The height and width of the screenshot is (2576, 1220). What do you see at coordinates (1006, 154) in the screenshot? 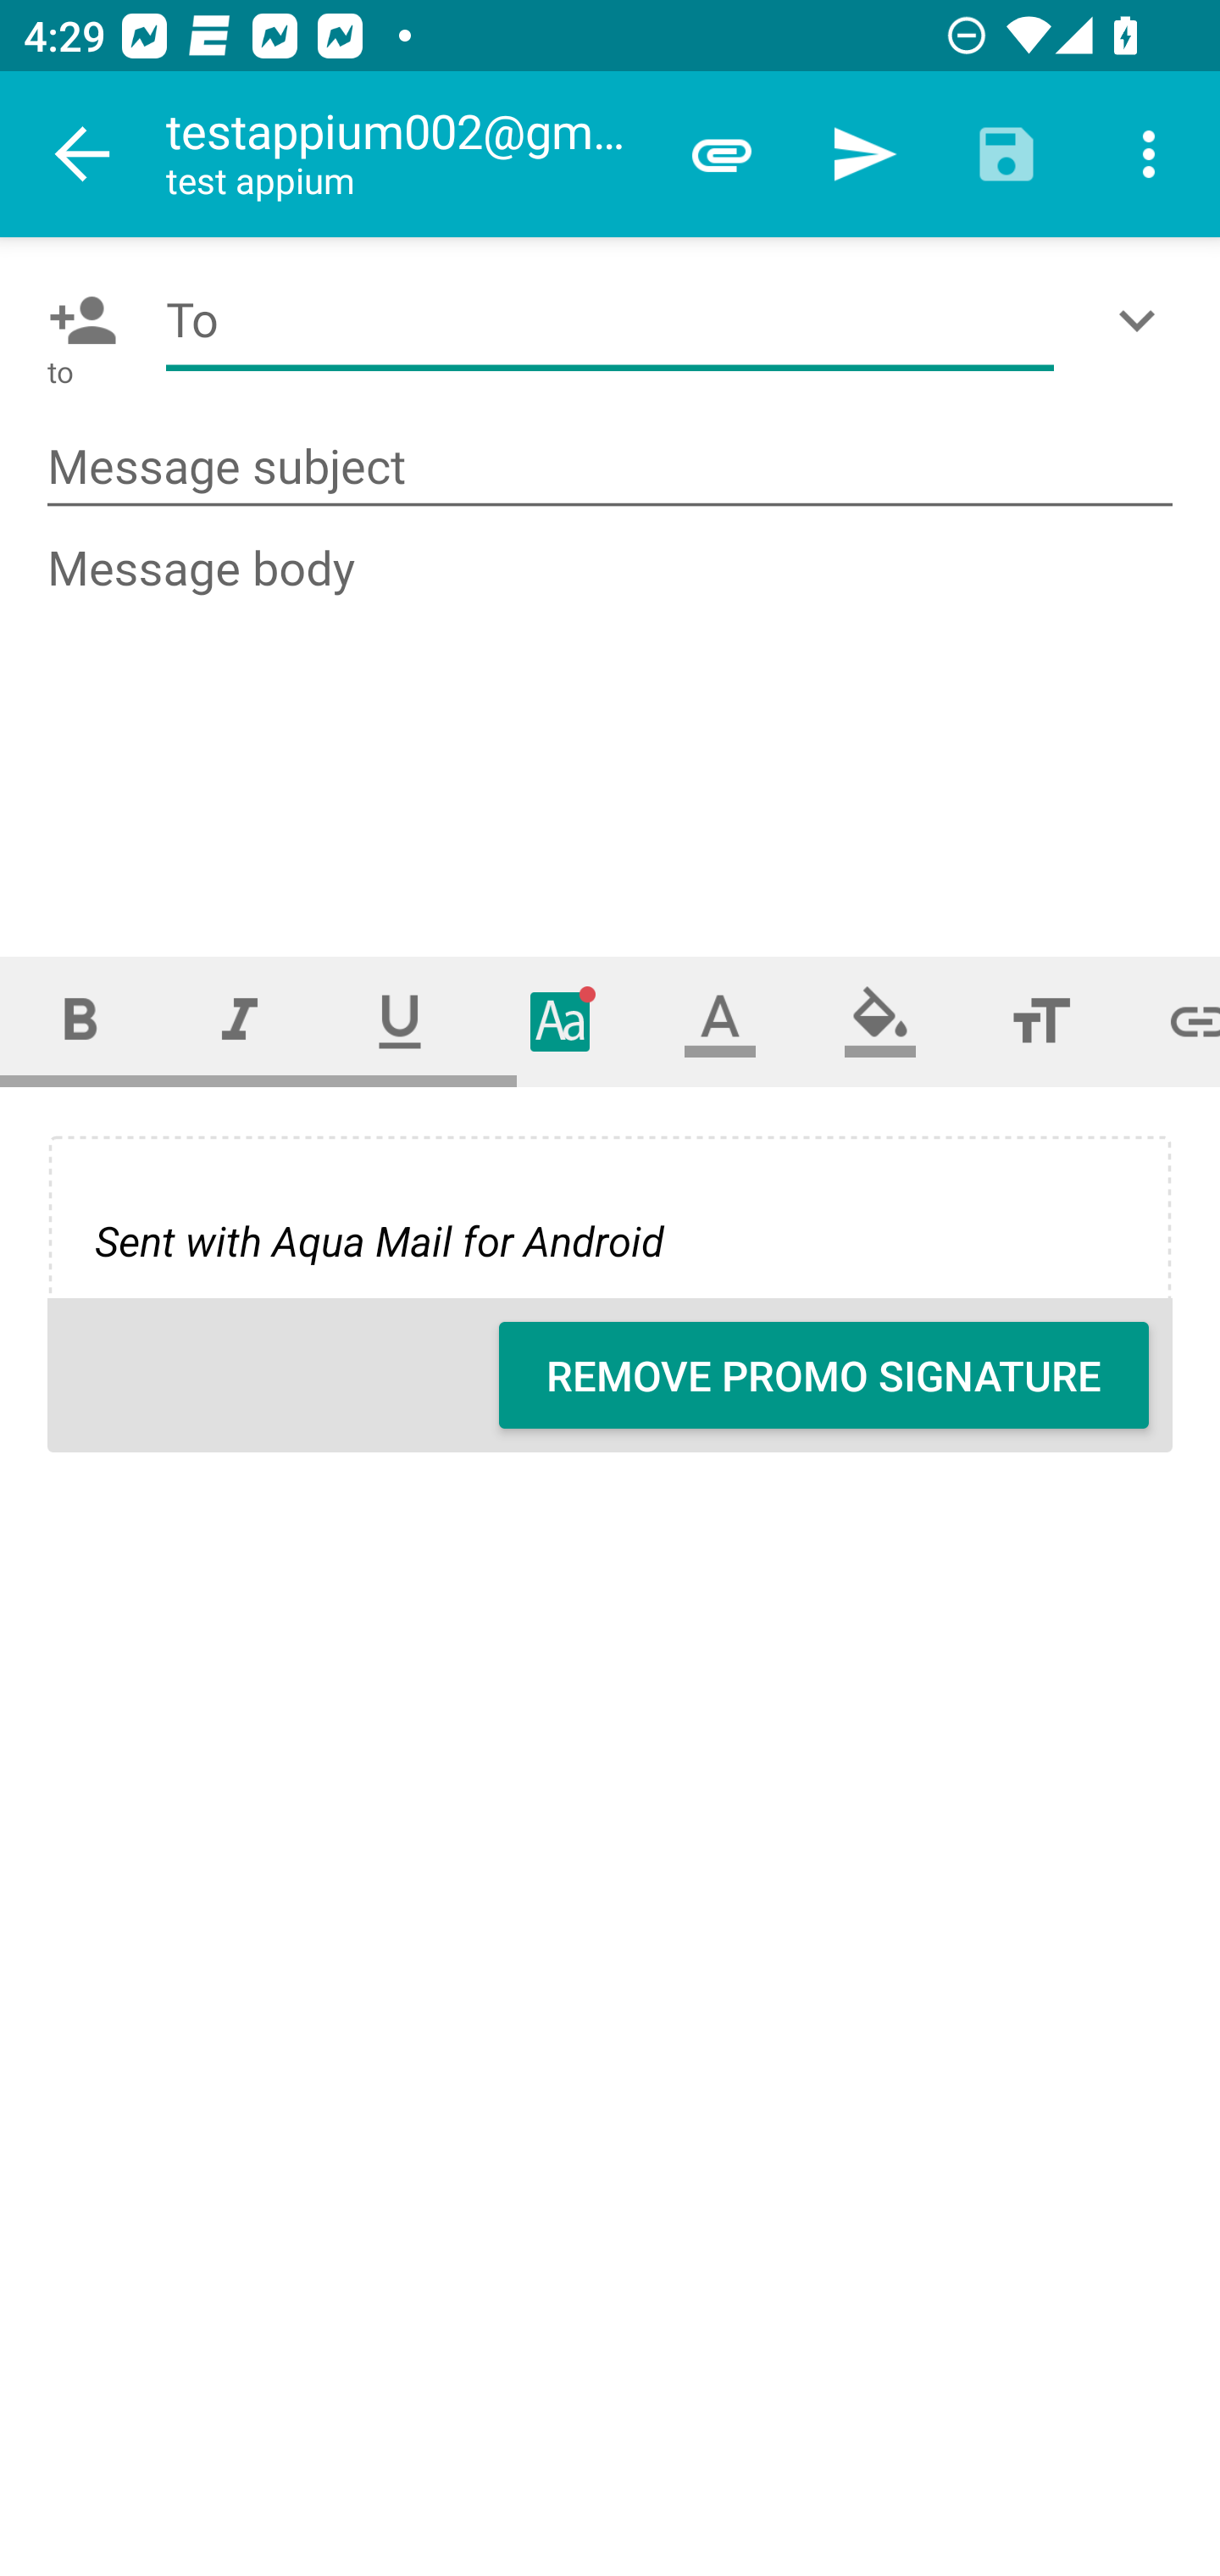
I see `Save` at bounding box center [1006, 154].